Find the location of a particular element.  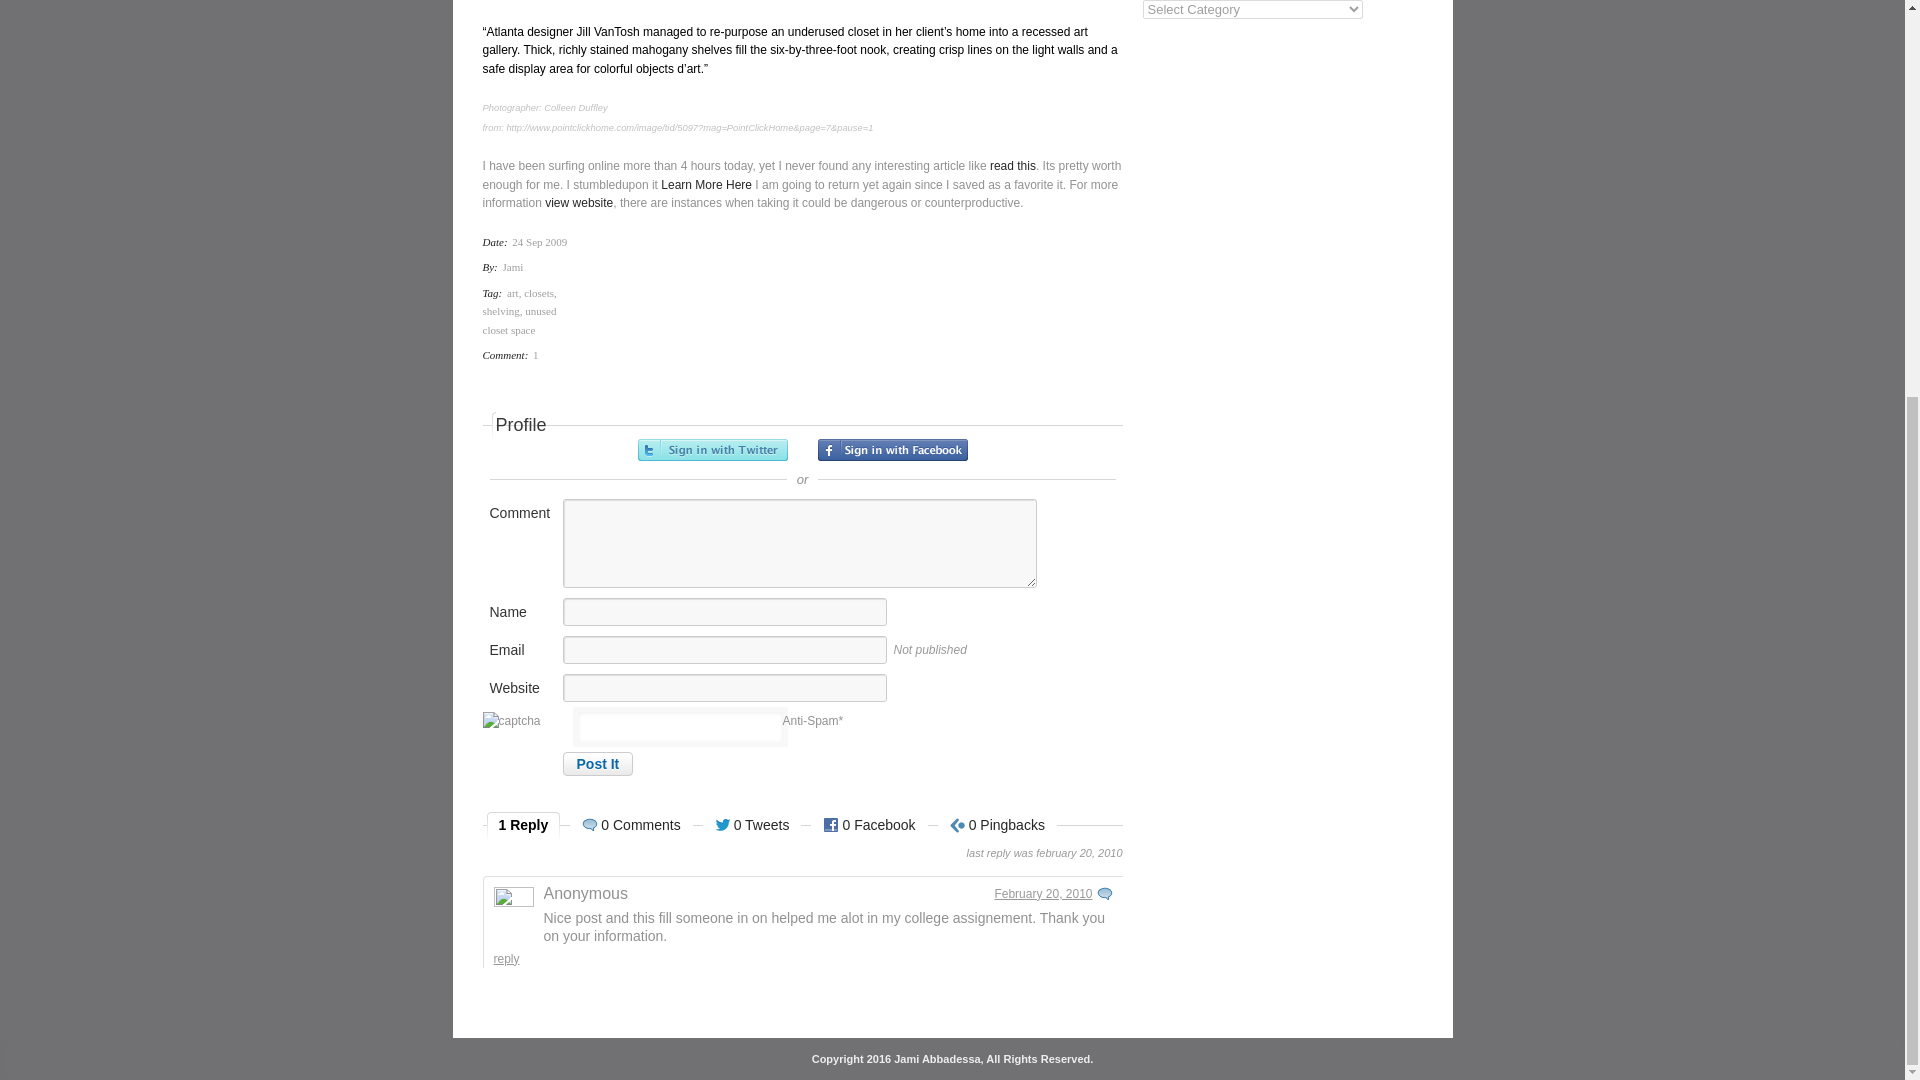

Post It is located at coordinates (598, 764).